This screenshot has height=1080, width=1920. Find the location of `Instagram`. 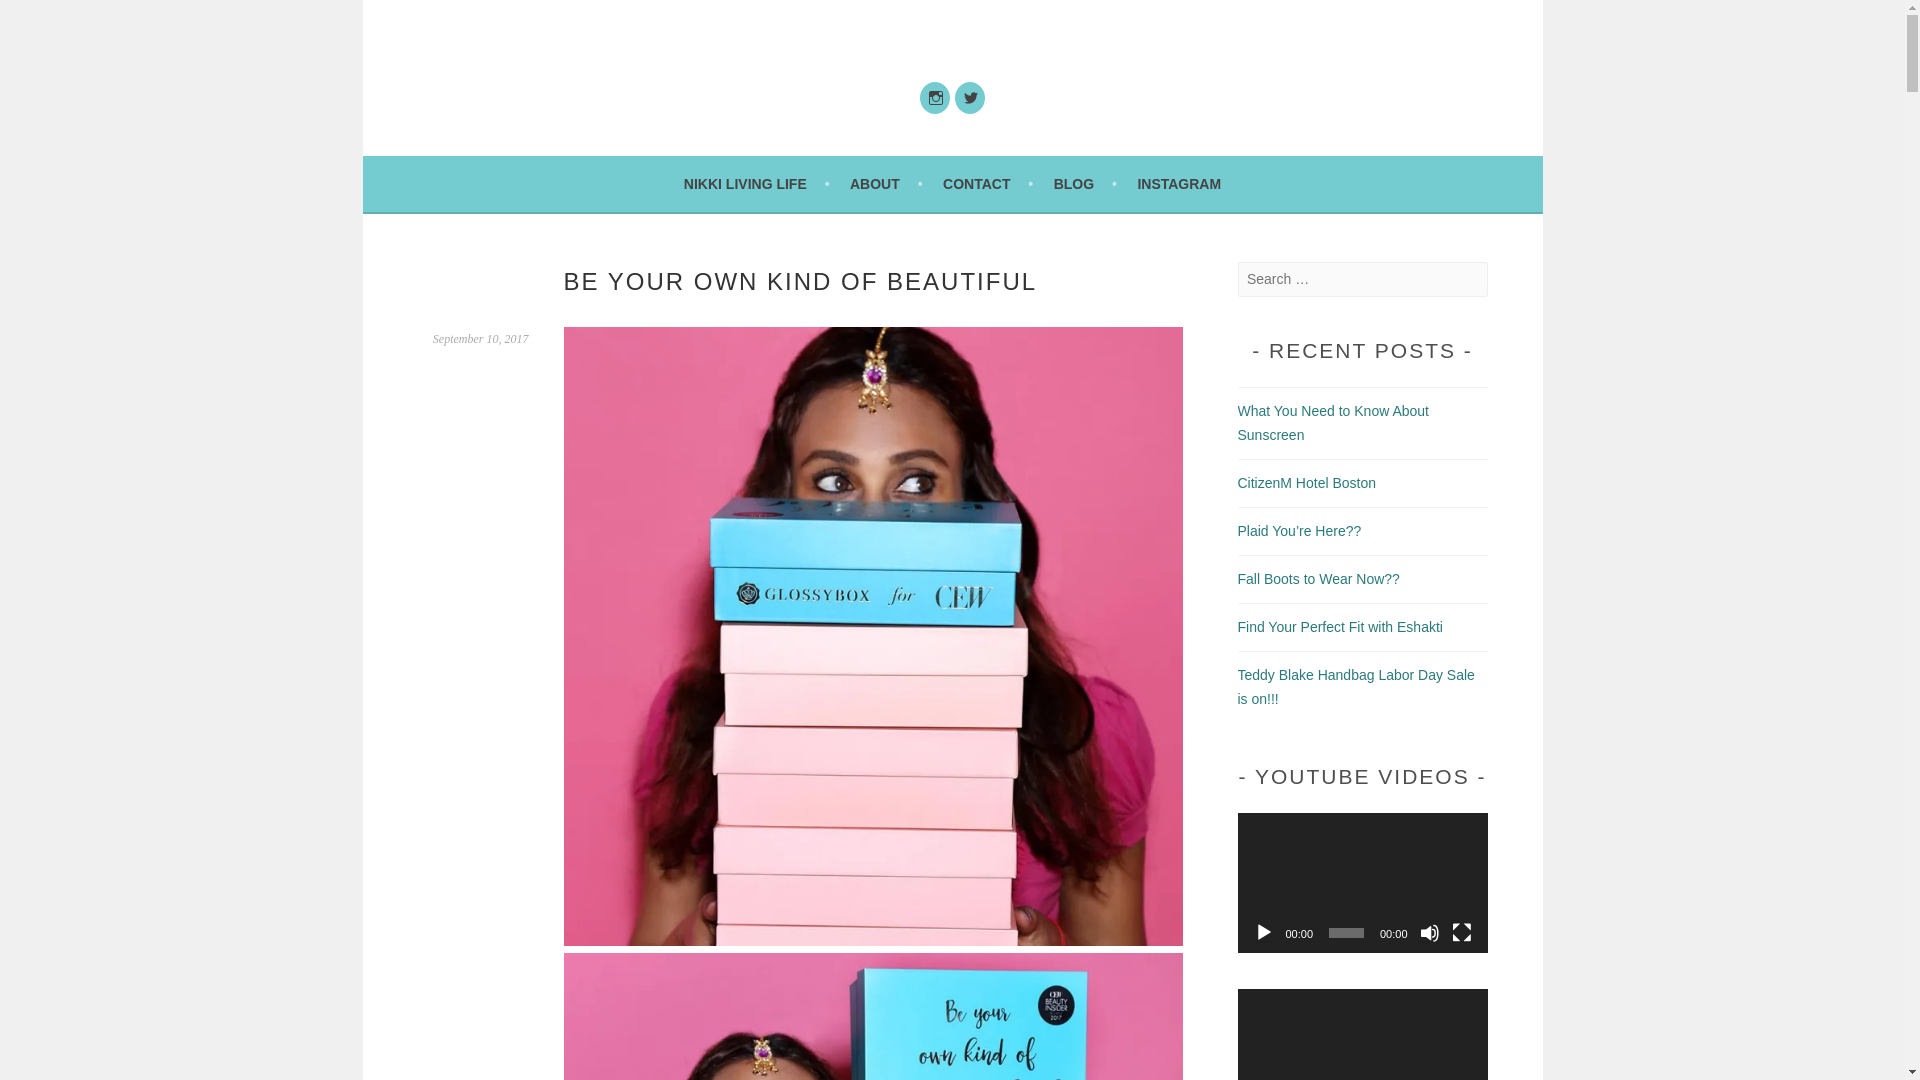

Instagram is located at coordinates (934, 98).